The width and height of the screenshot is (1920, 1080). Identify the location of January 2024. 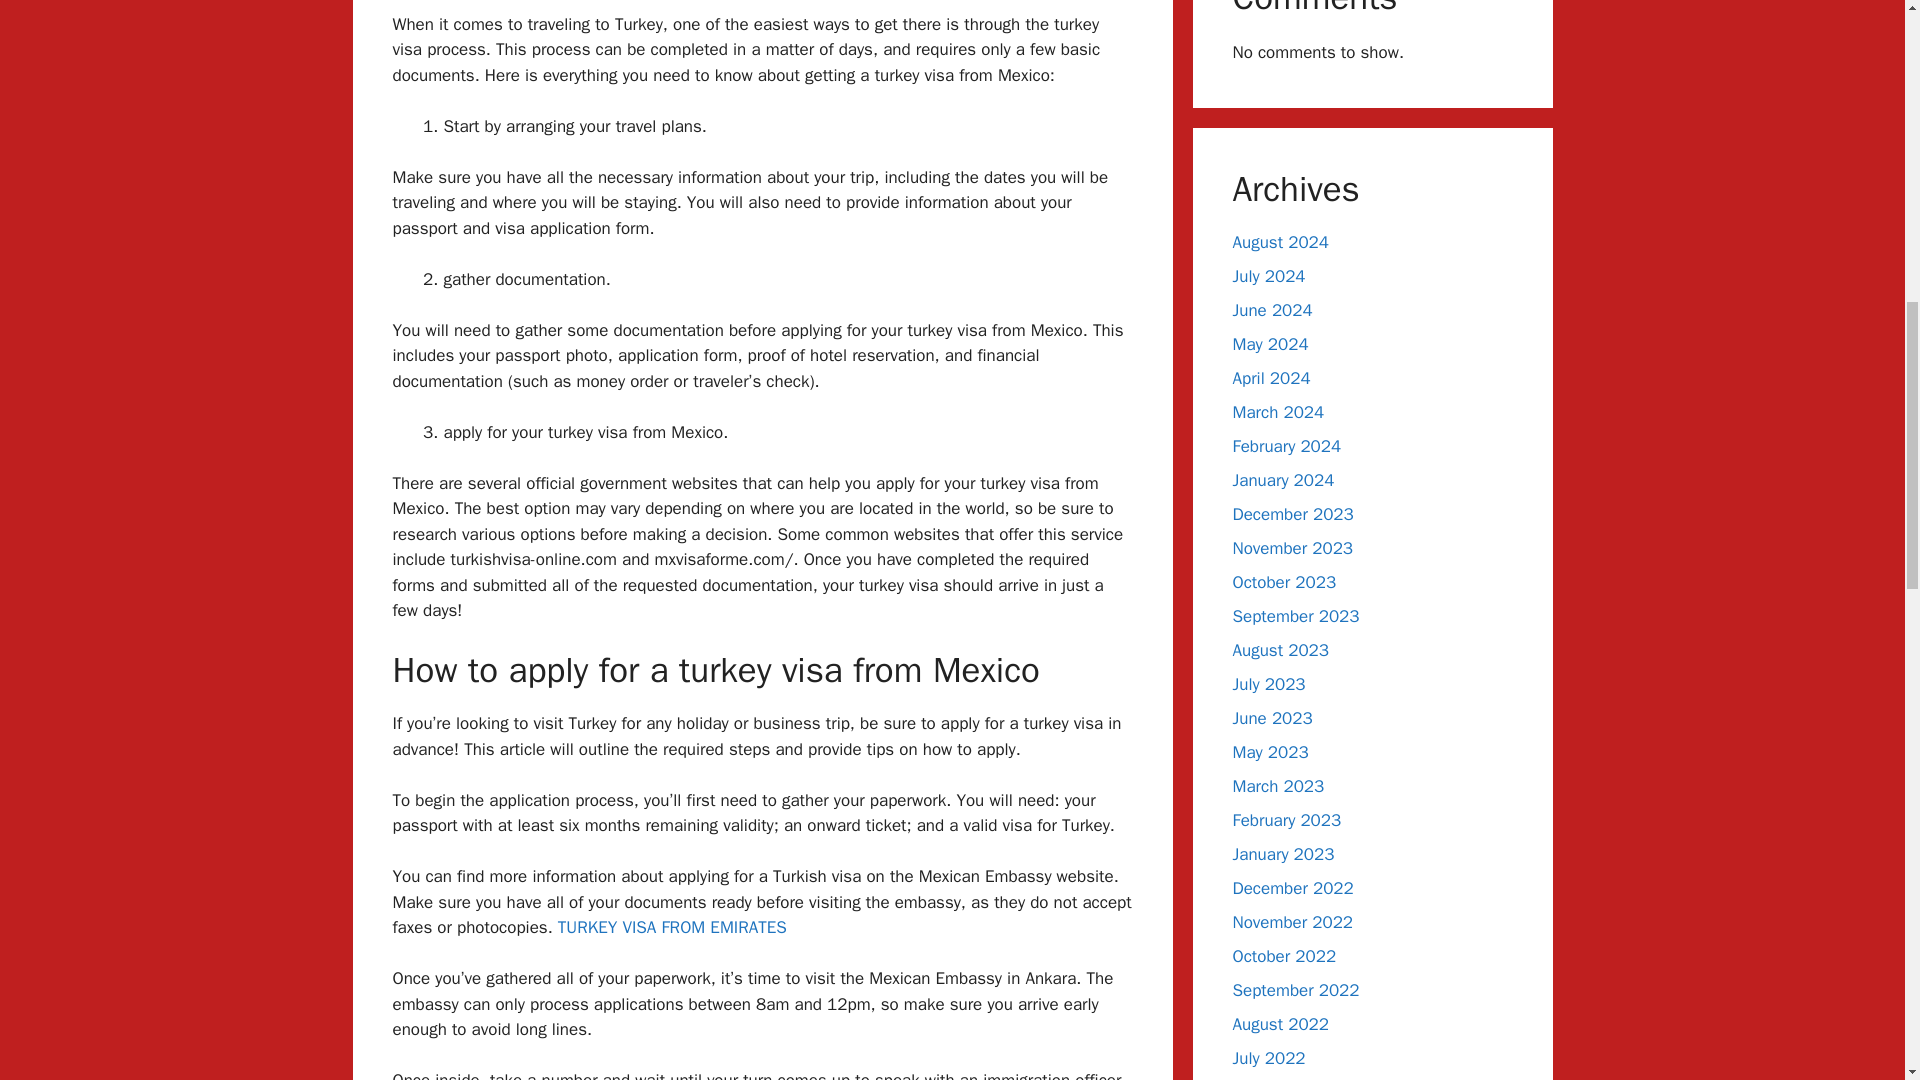
(1283, 480).